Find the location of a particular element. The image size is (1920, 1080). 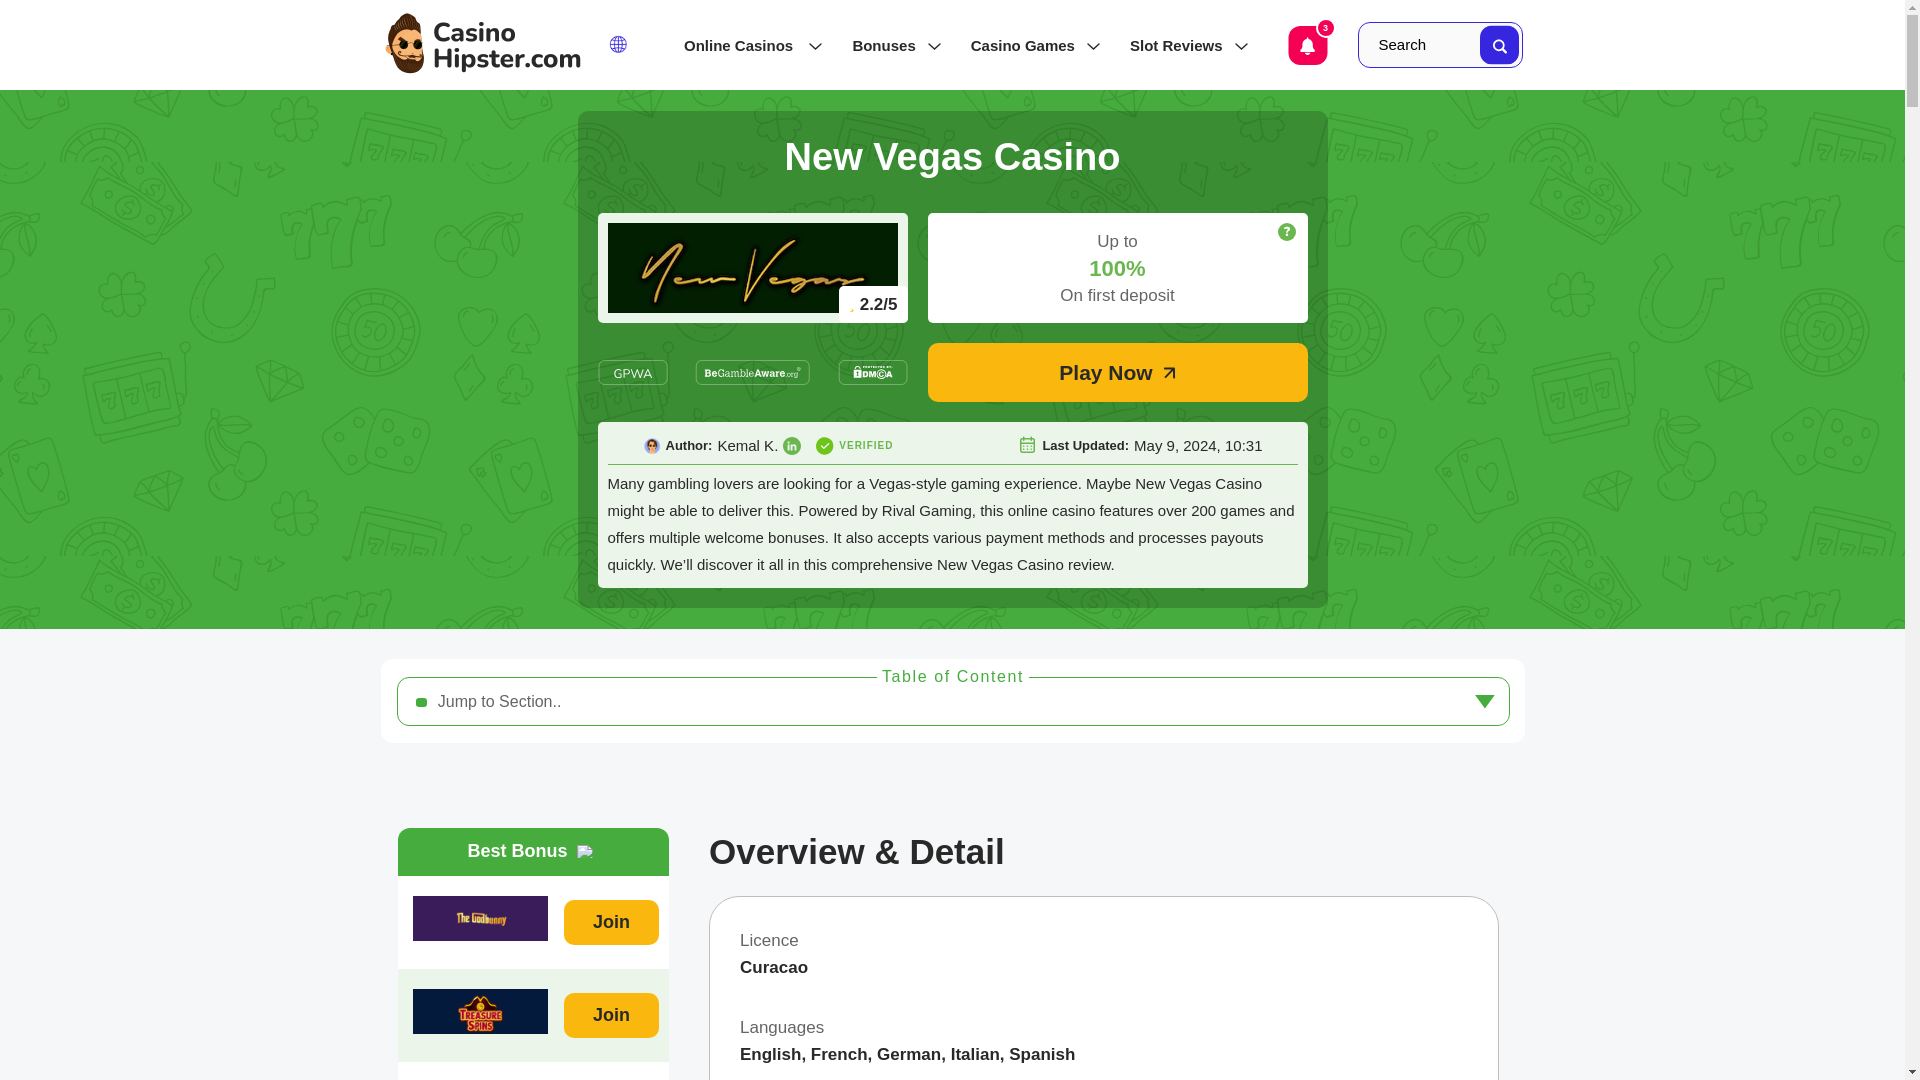

Bonuses is located at coordinates (890, 45).